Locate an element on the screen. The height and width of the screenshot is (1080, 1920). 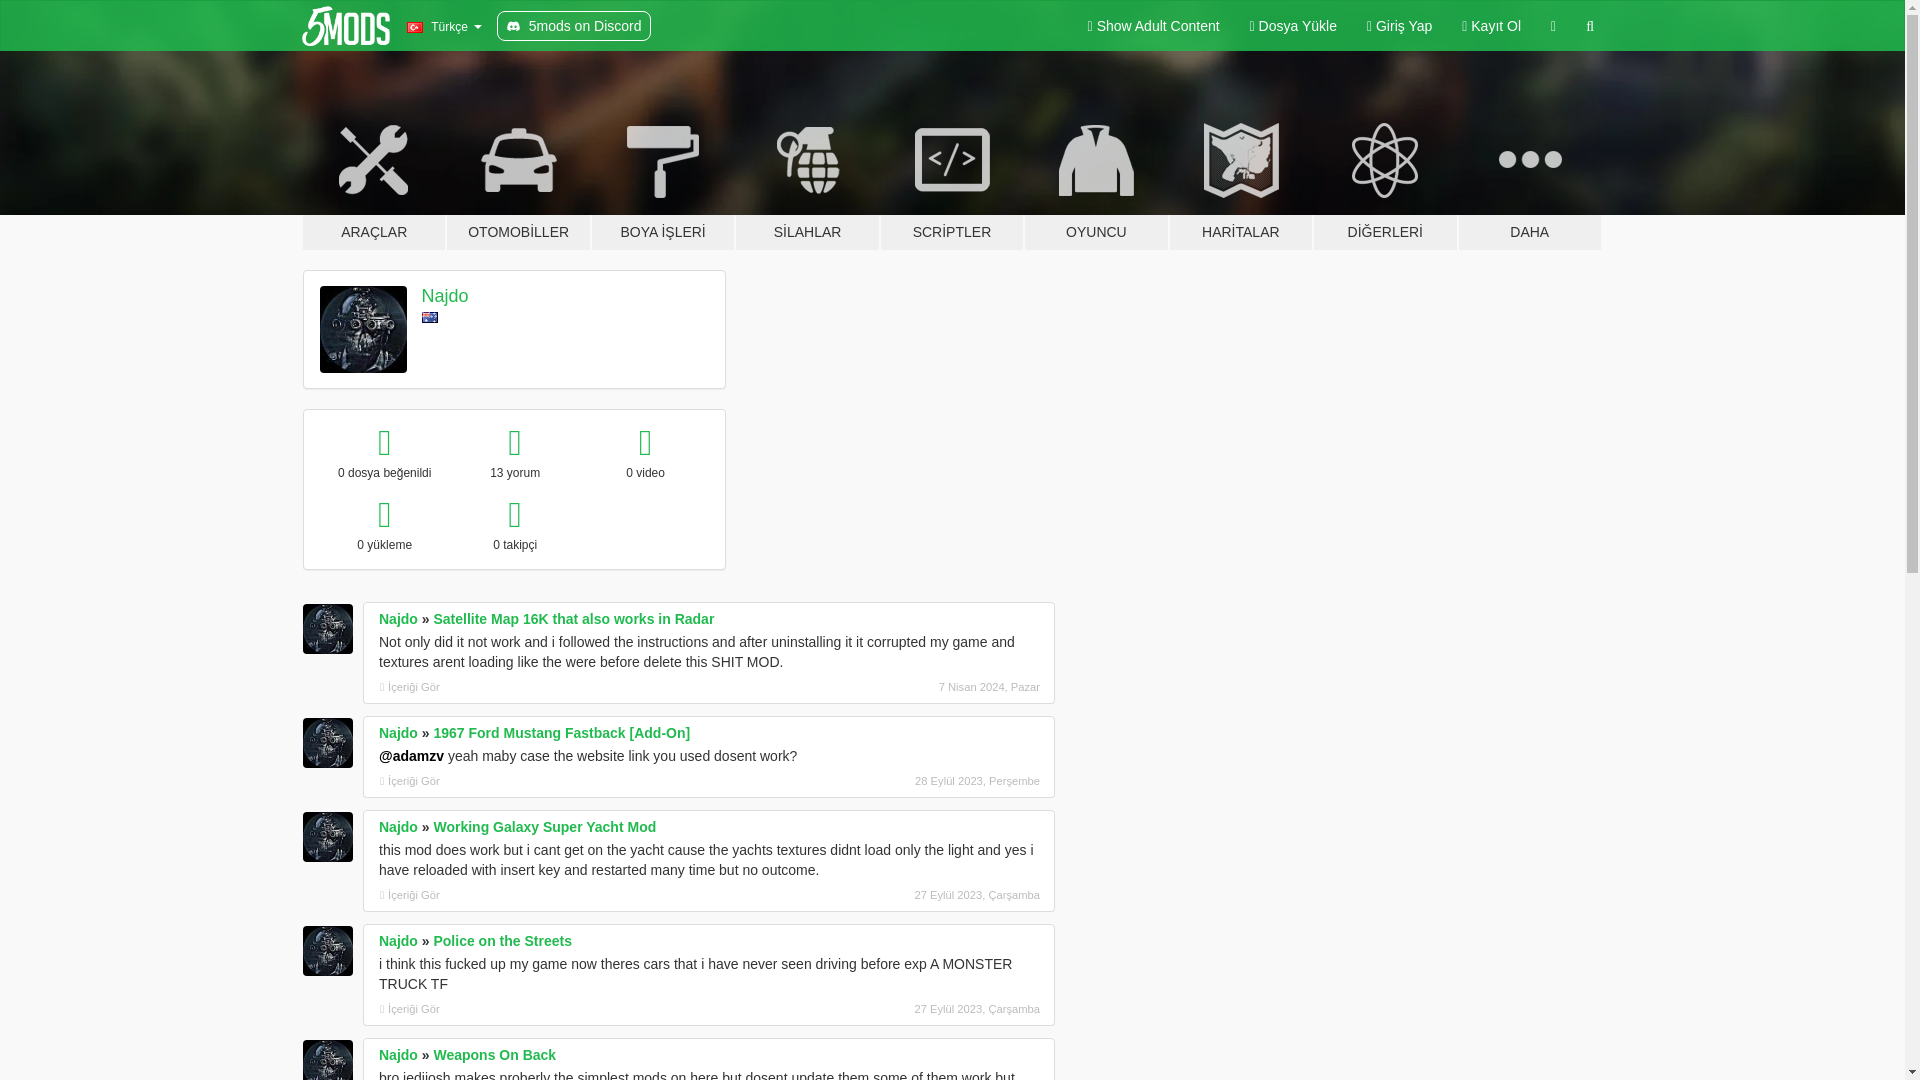
Pzr 07.Nis.24 03:18 is located at coordinates (934, 686).